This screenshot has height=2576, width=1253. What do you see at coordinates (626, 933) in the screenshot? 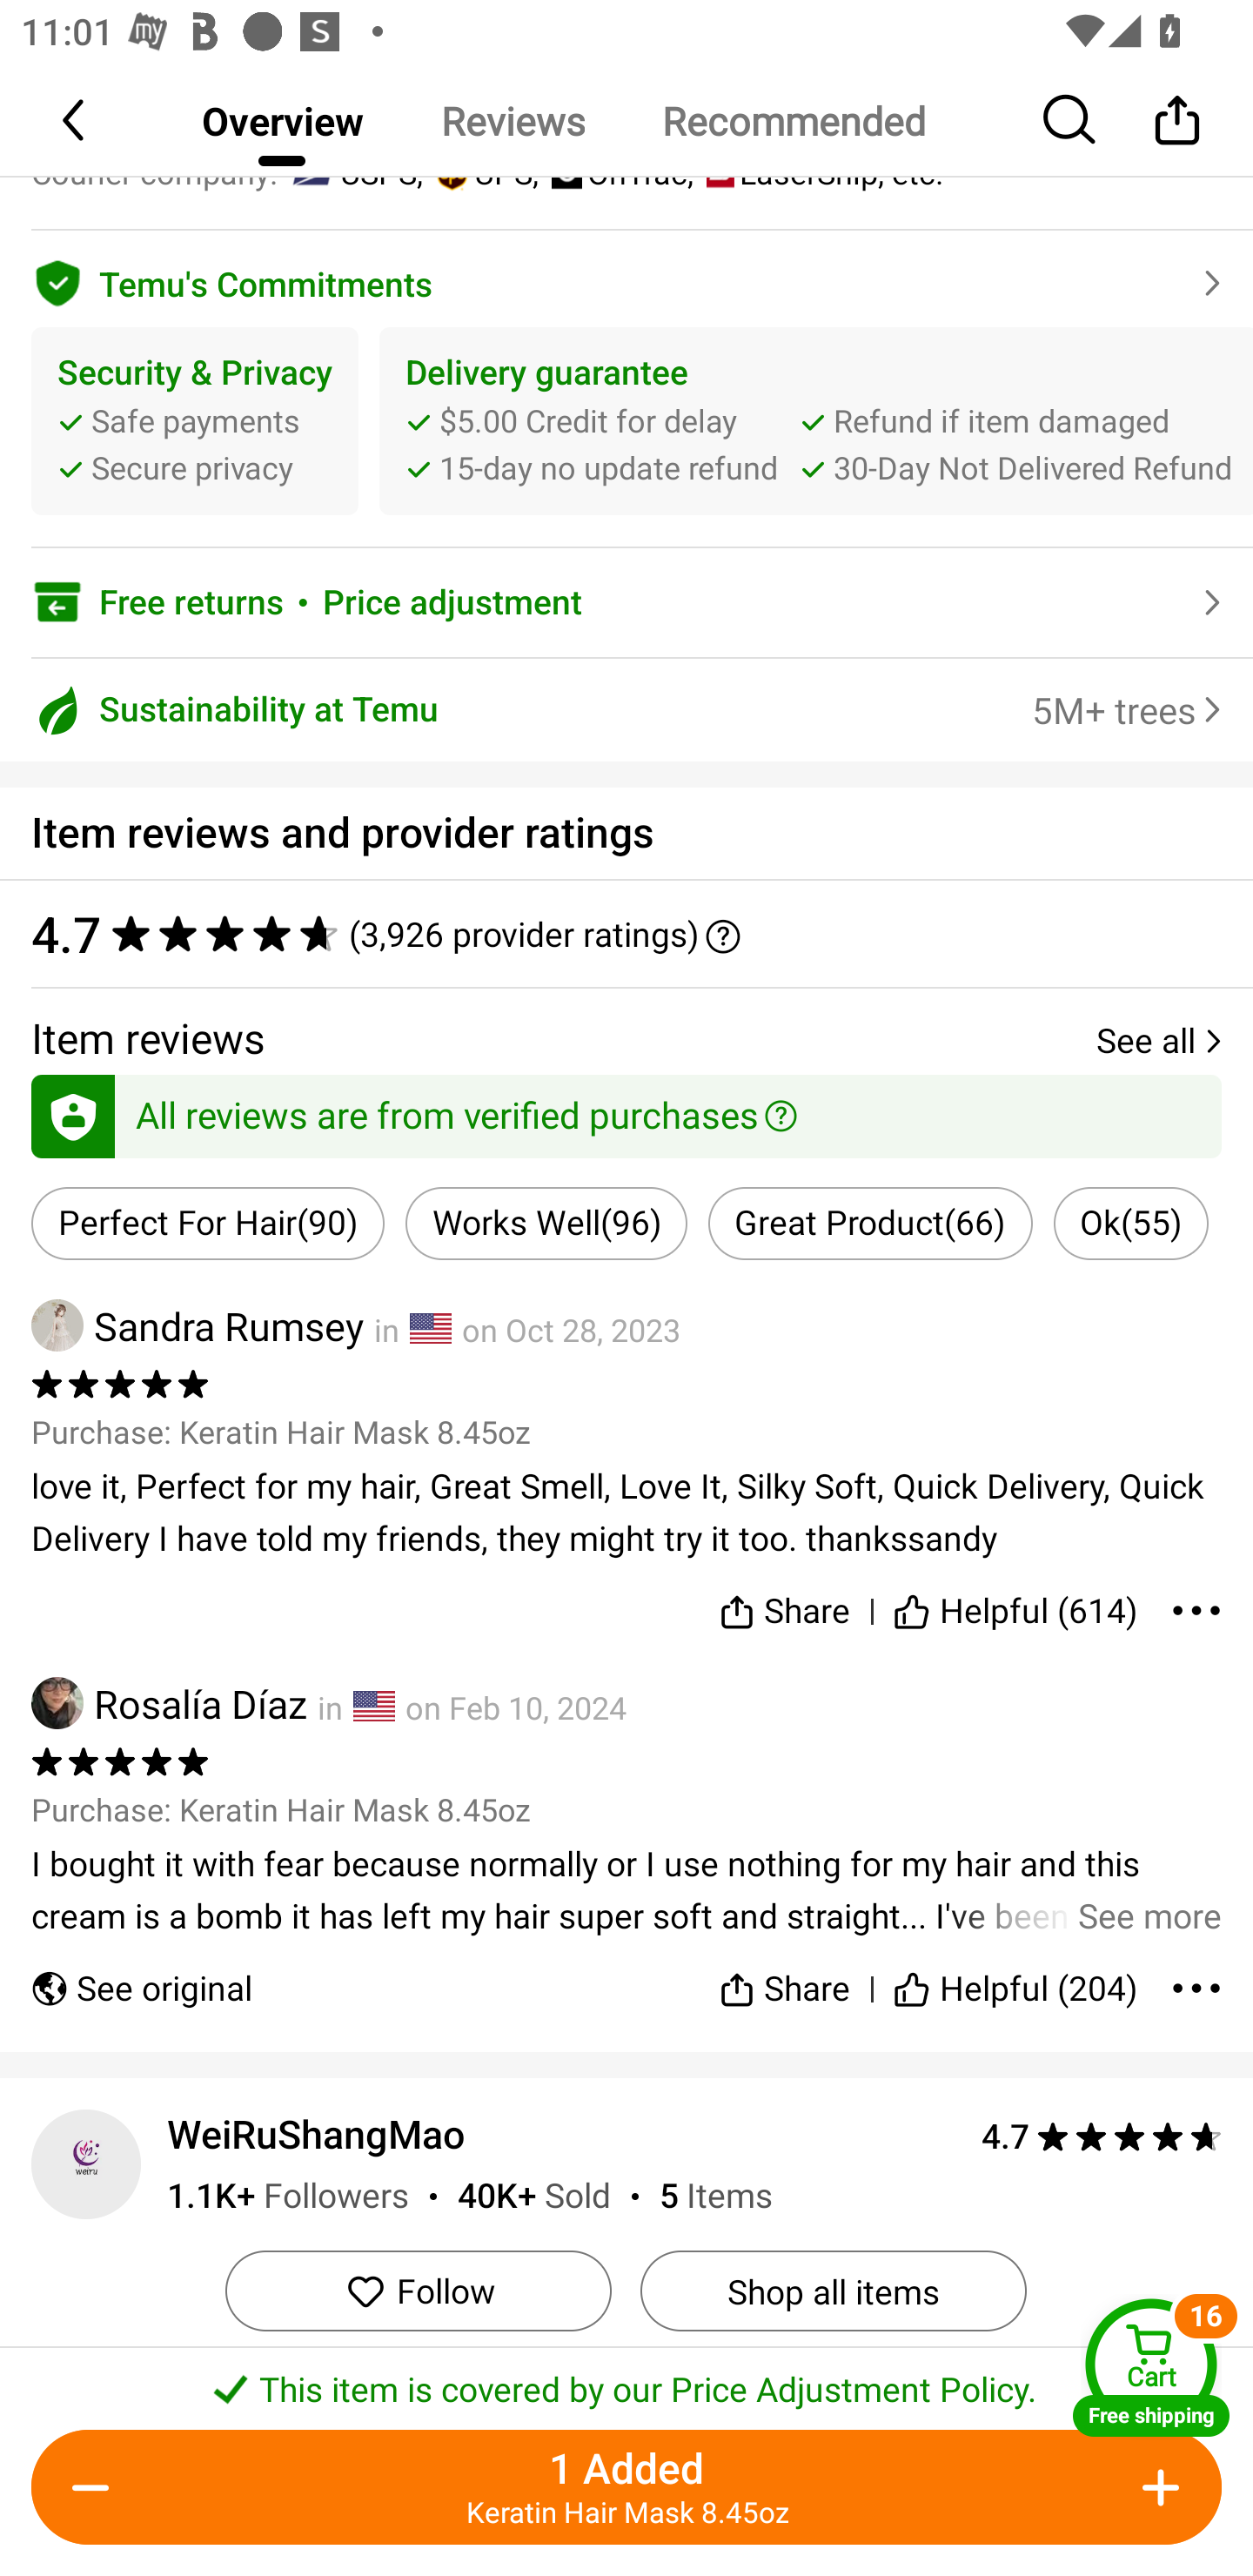
I see `4.7 ‪(3,926 provider ratings)` at bounding box center [626, 933].